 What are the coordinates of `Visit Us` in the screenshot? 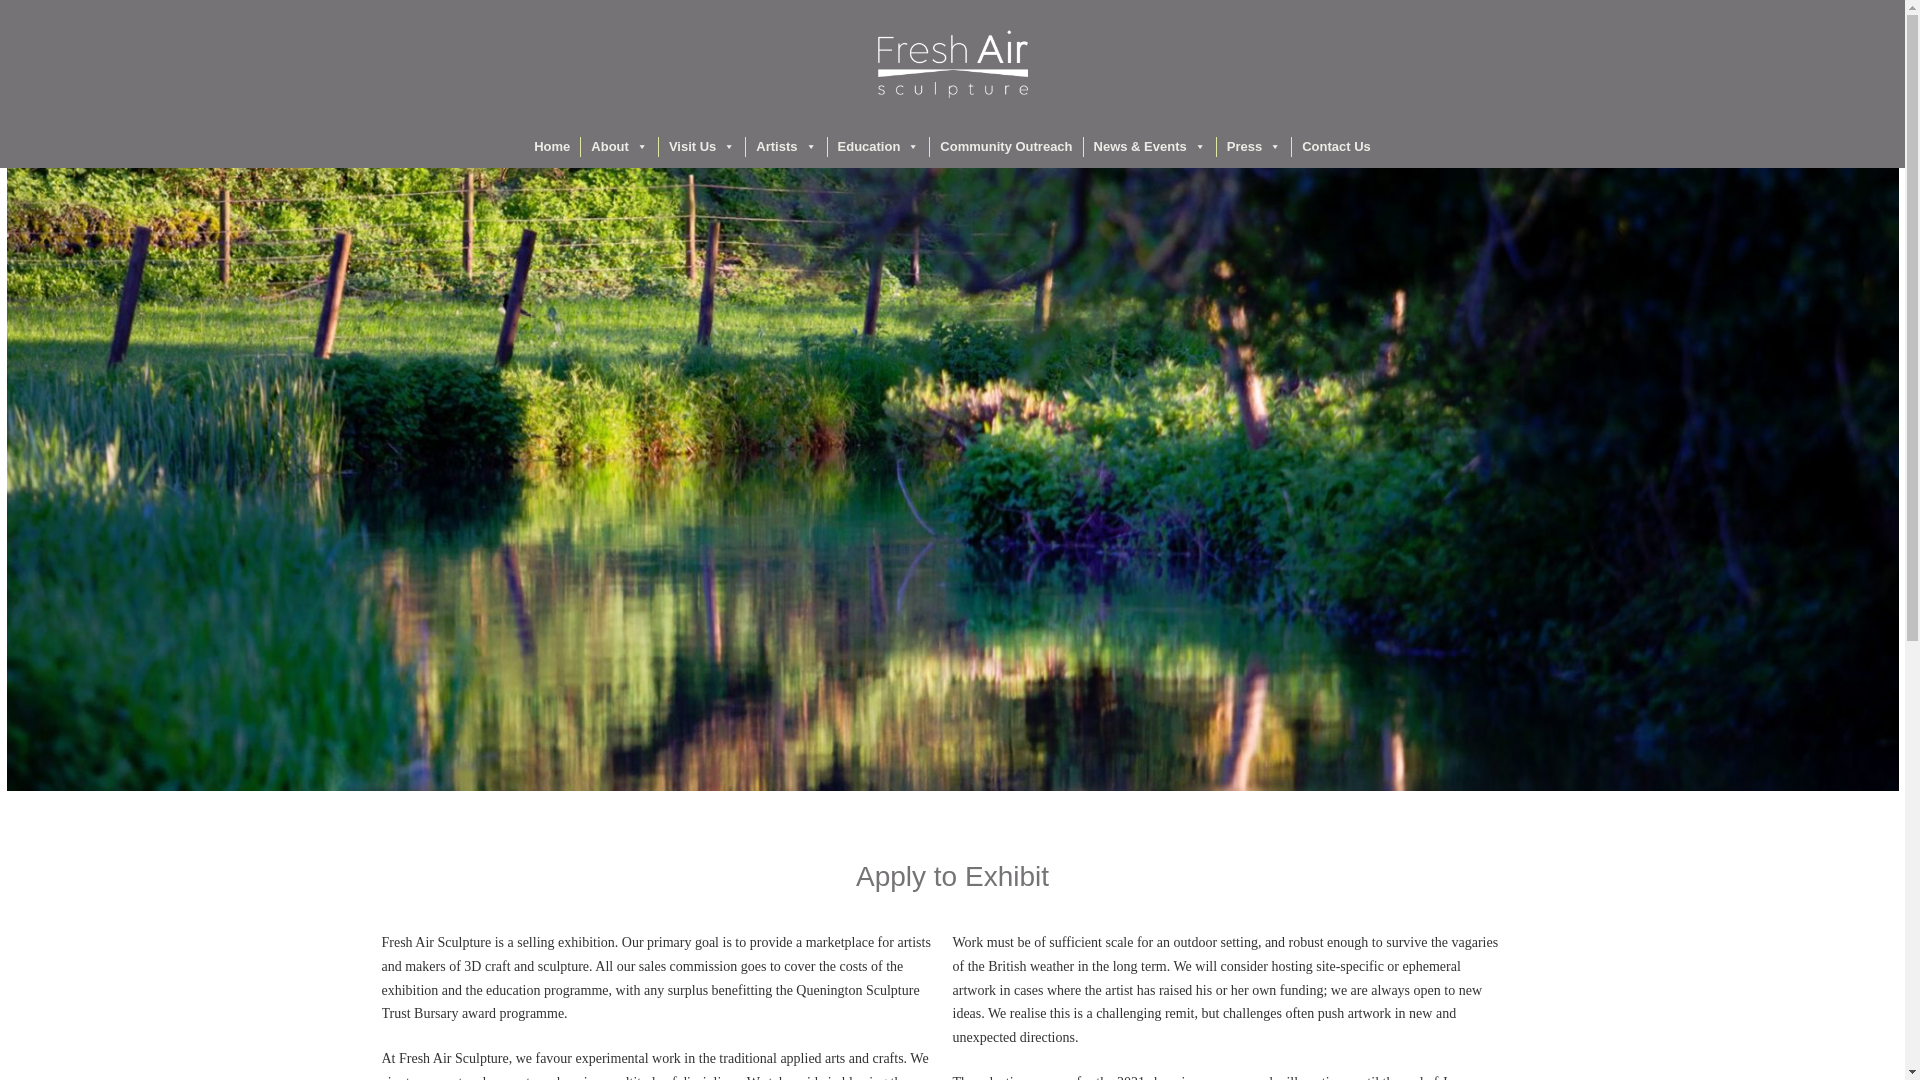 It's located at (701, 146).